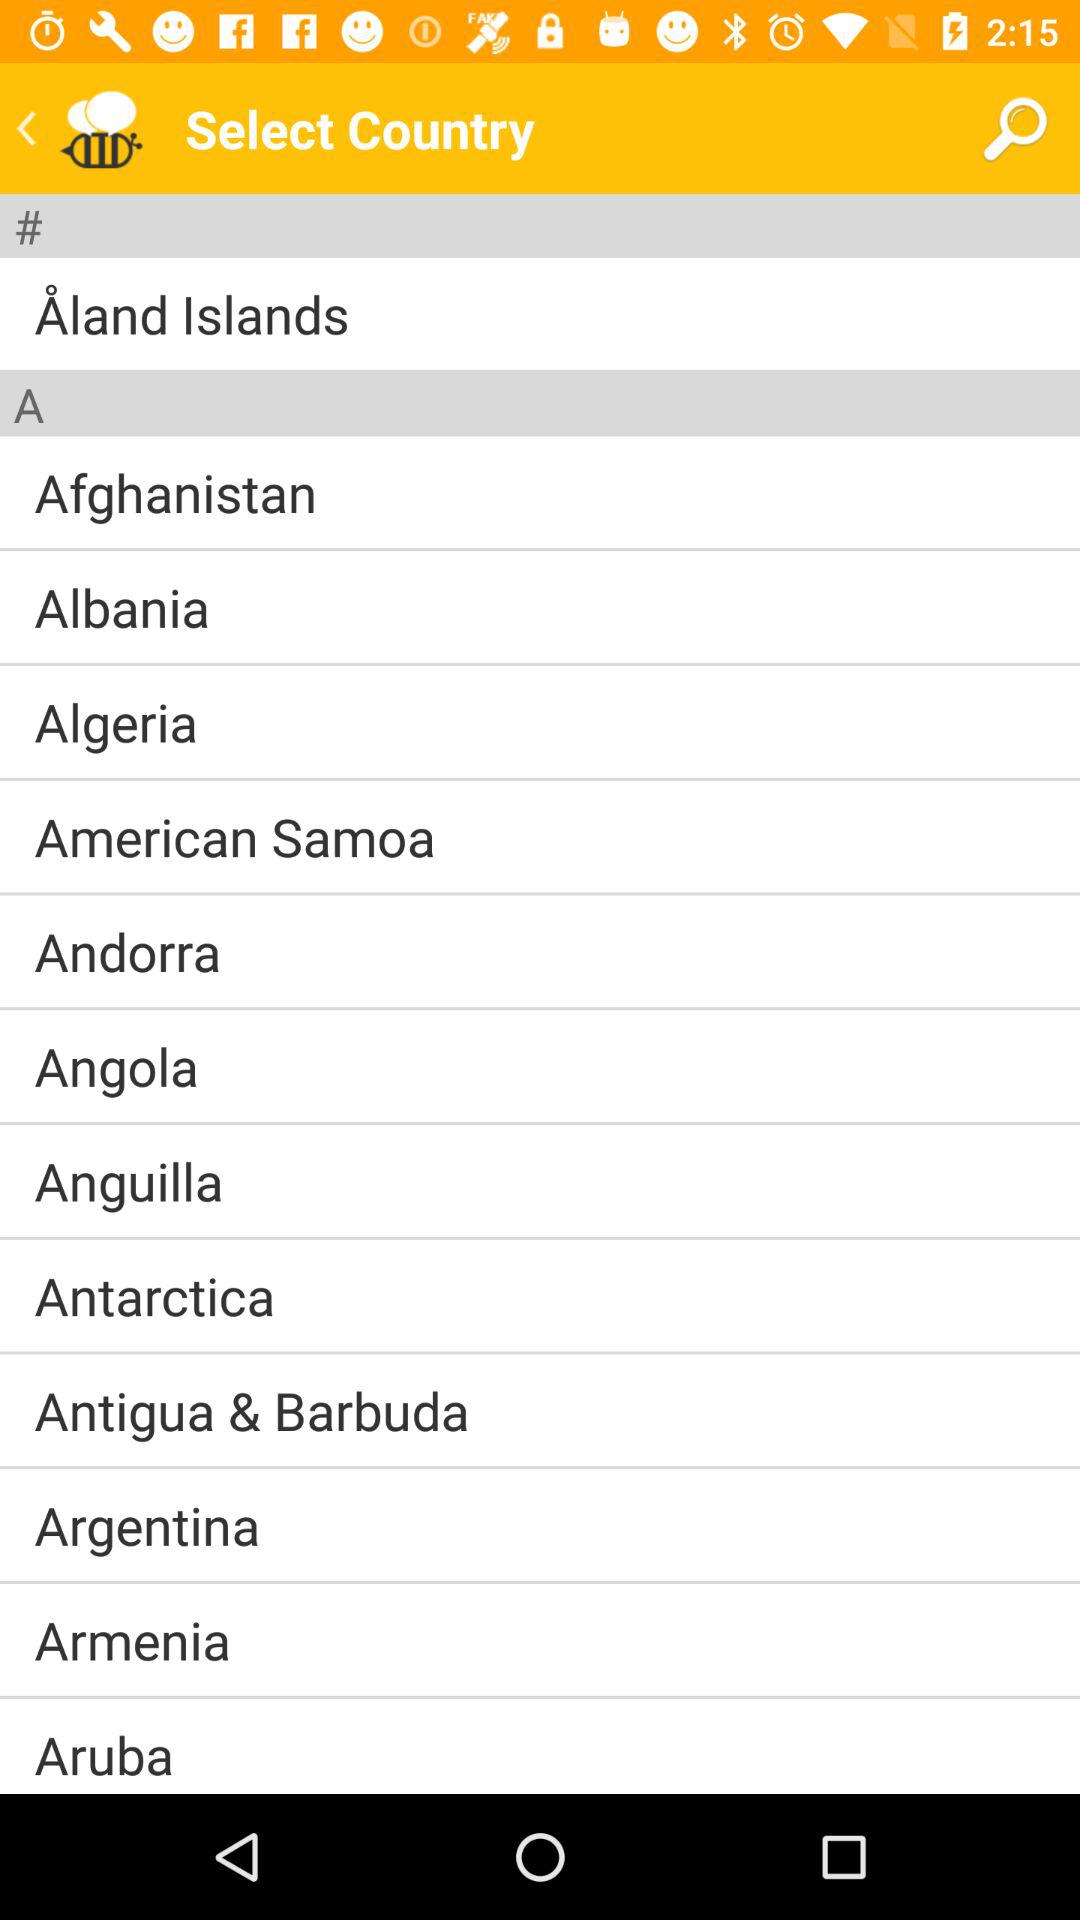 This screenshot has height=1920, width=1080. What do you see at coordinates (147, 1525) in the screenshot?
I see `select the argentina` at bounding box center [147, 1525].